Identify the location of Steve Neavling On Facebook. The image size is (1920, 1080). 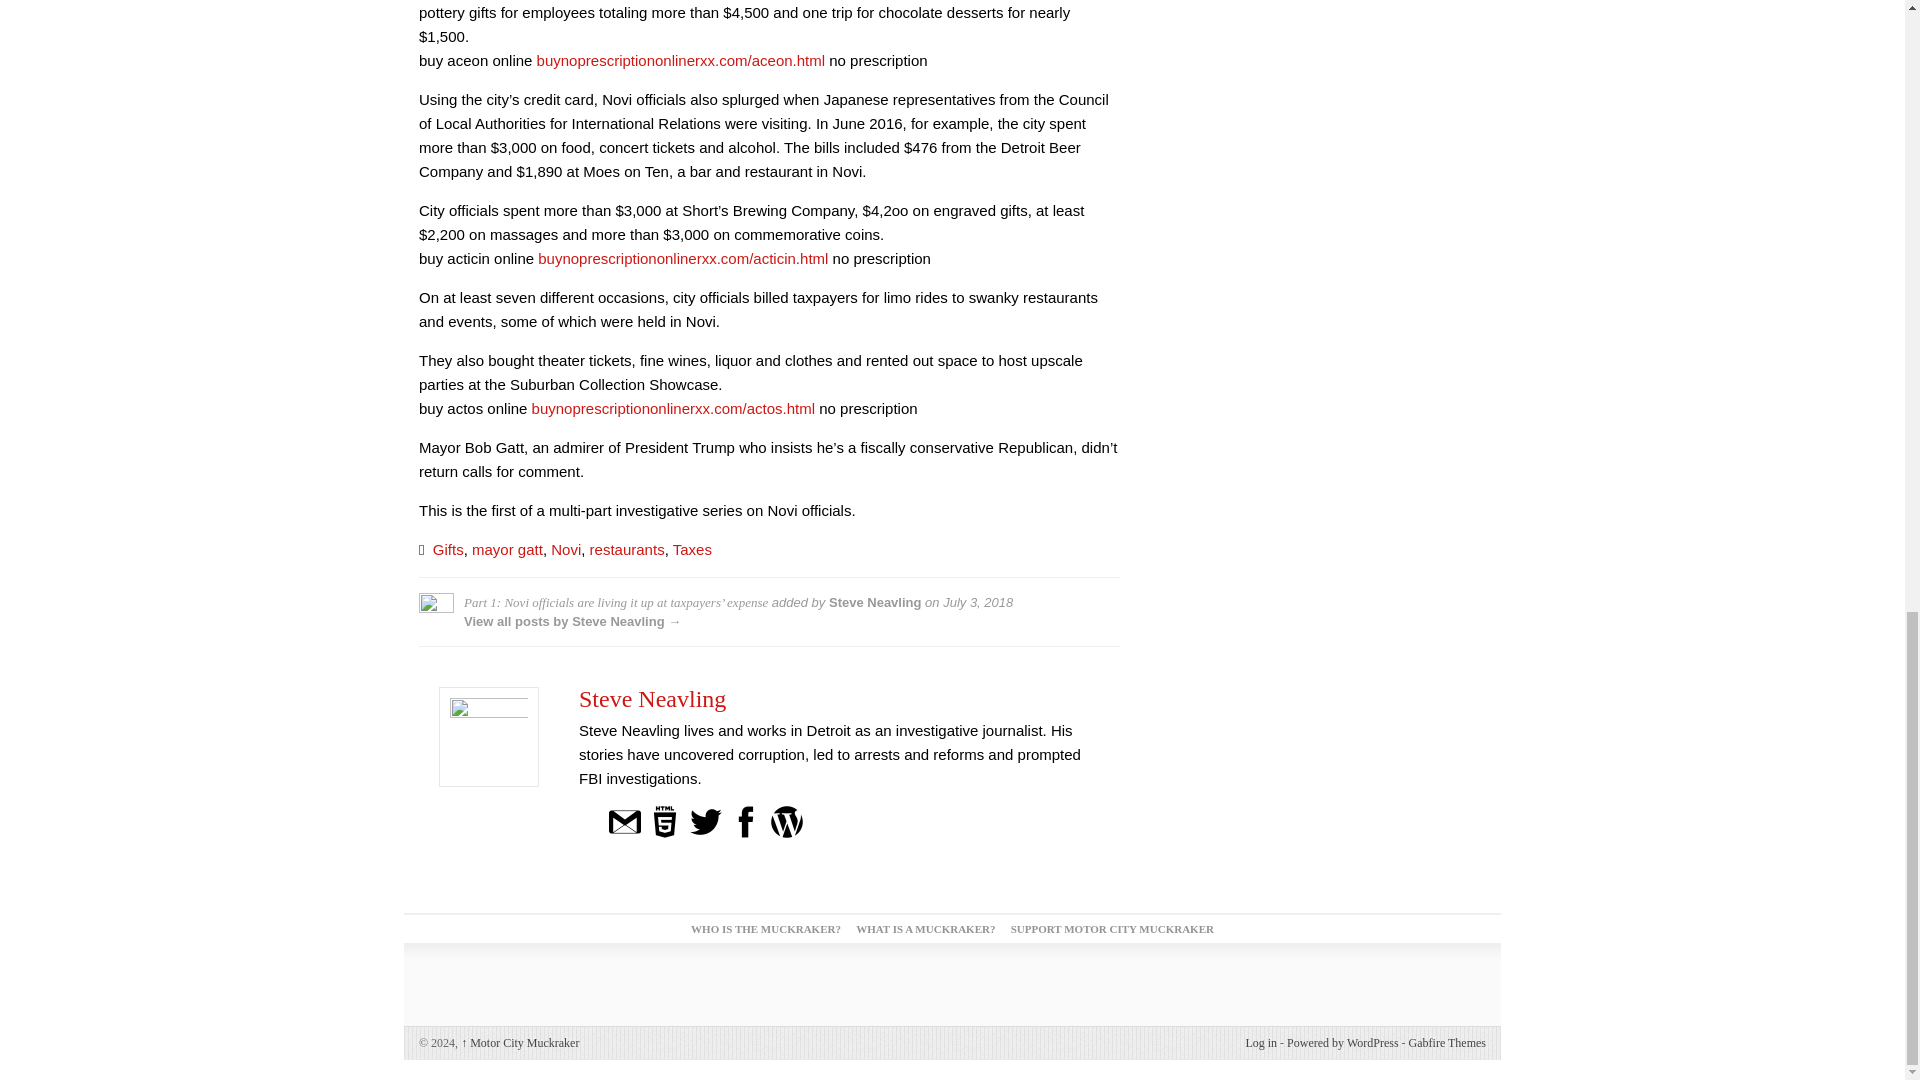
(746, 820).